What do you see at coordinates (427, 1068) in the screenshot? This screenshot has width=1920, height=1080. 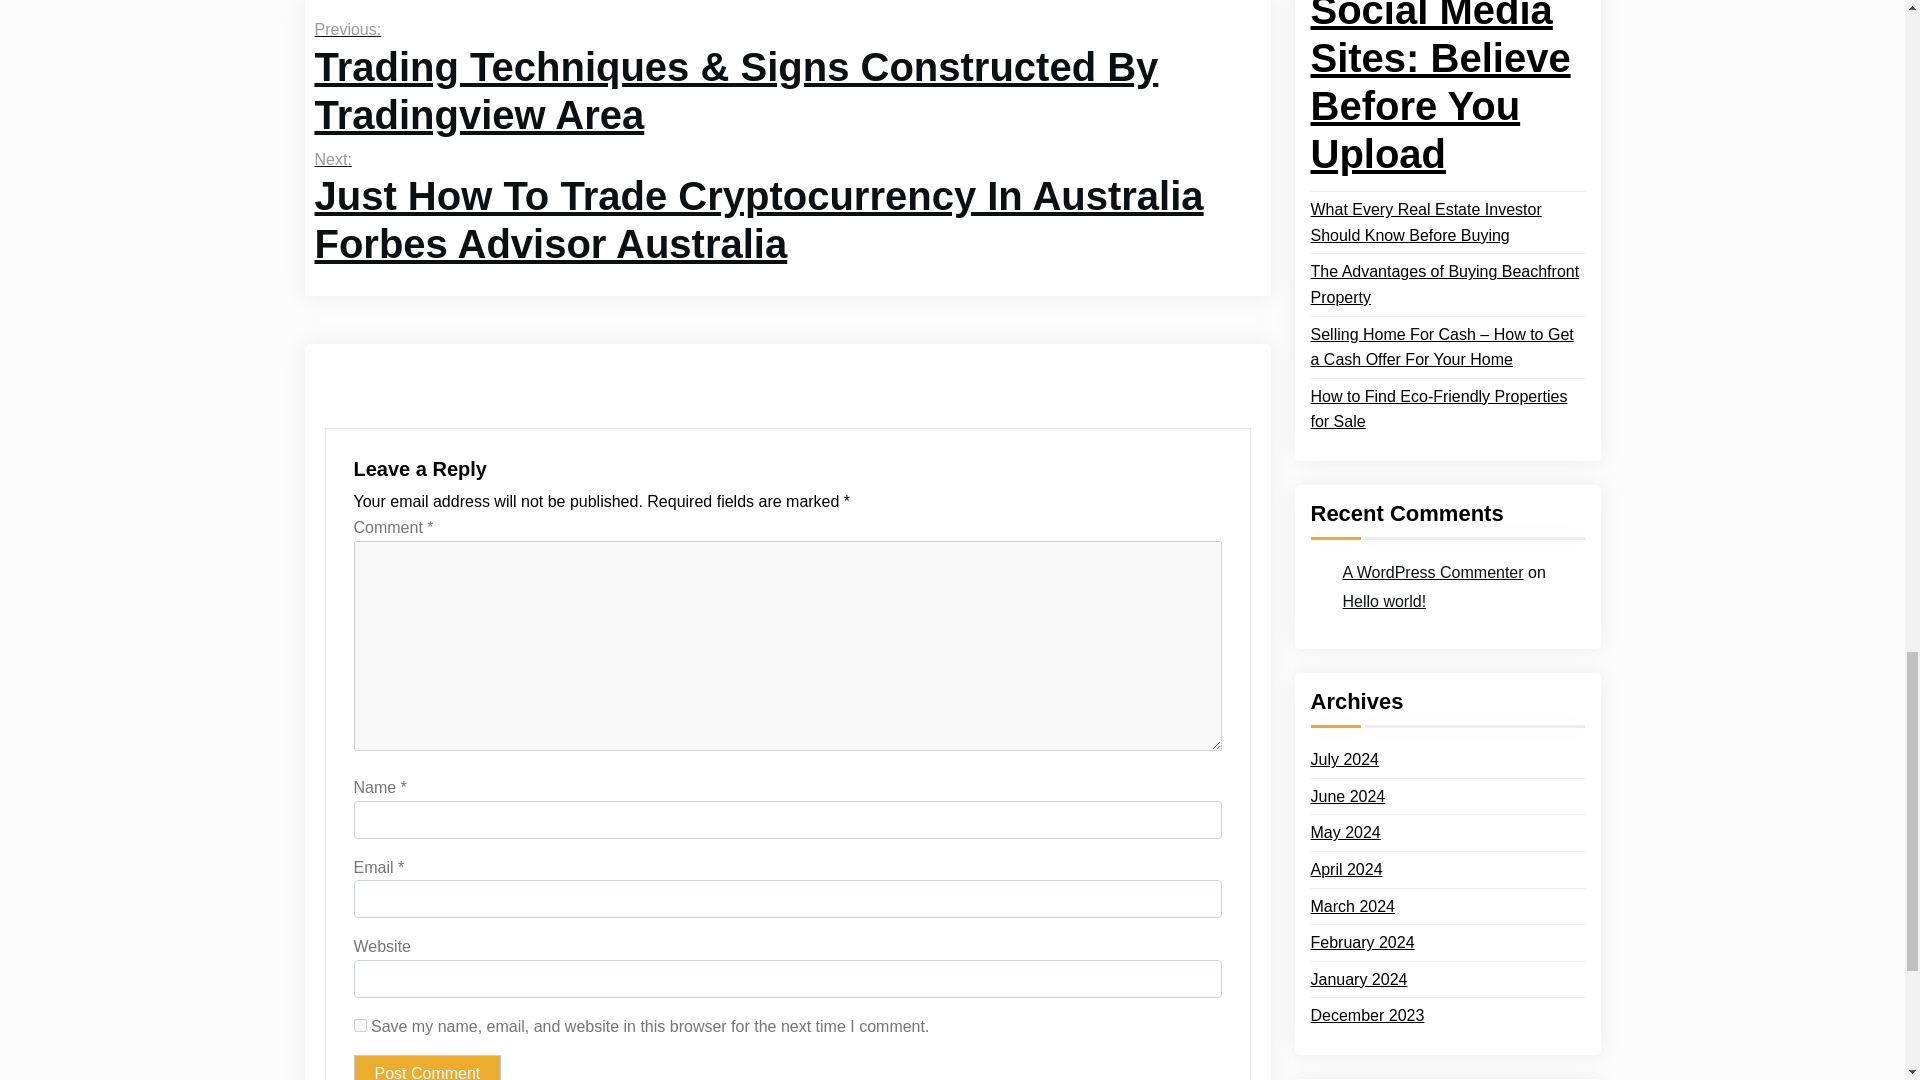 I see `Post Comment` at bounding box center [427, 1068].